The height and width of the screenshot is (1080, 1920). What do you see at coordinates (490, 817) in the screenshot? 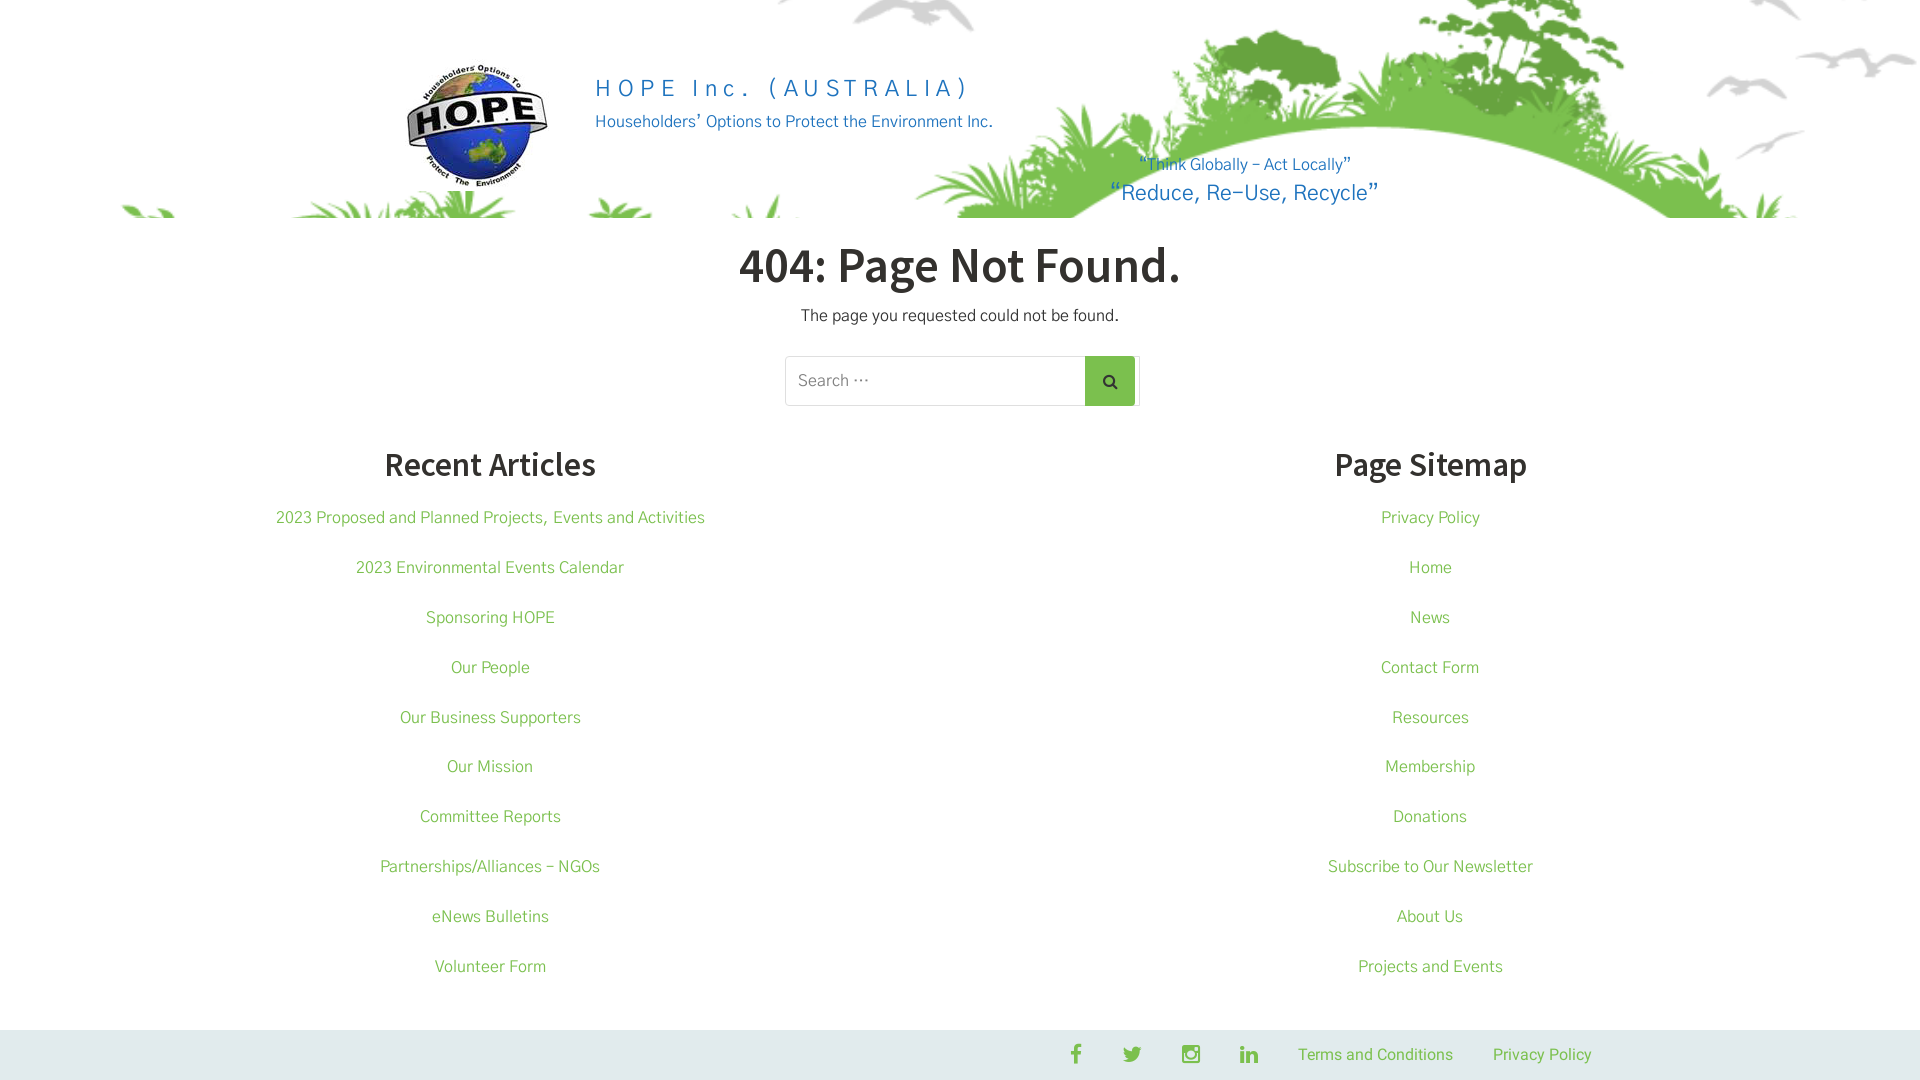
I see `Committee Reports` at bounding box center [490, 817].